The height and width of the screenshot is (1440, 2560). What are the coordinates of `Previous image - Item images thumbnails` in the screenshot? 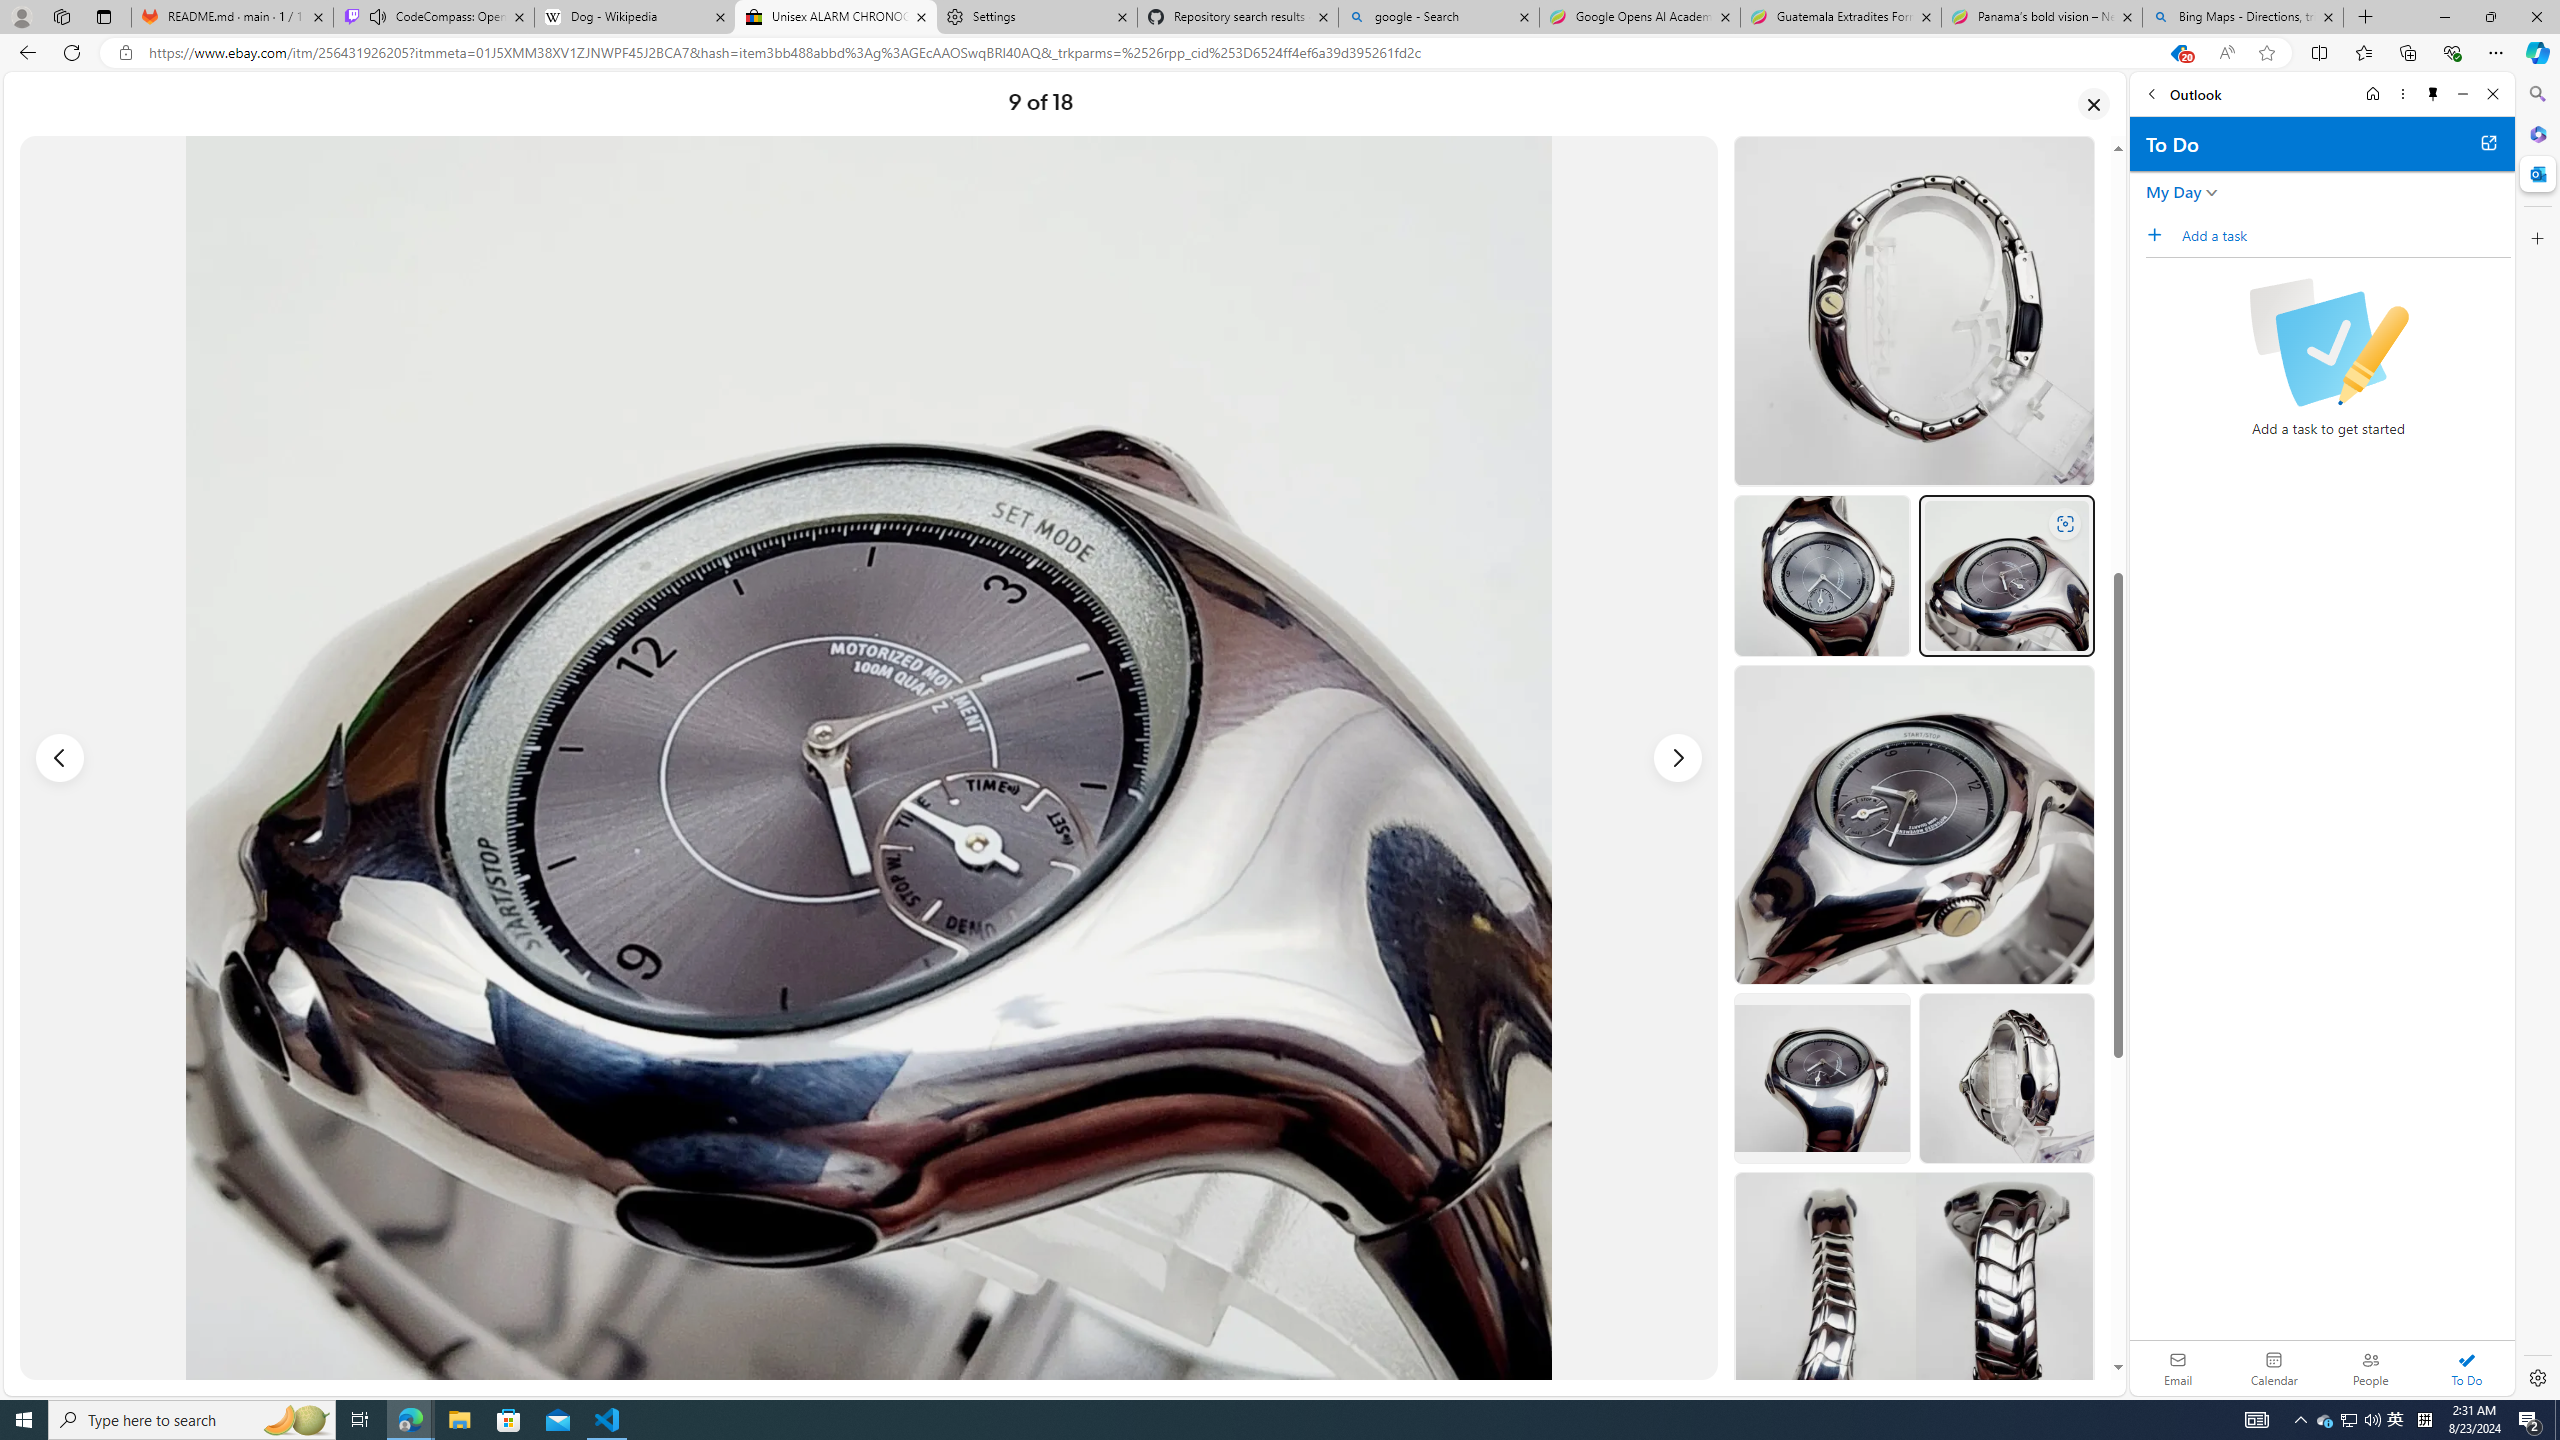 It's located at (60, 758).